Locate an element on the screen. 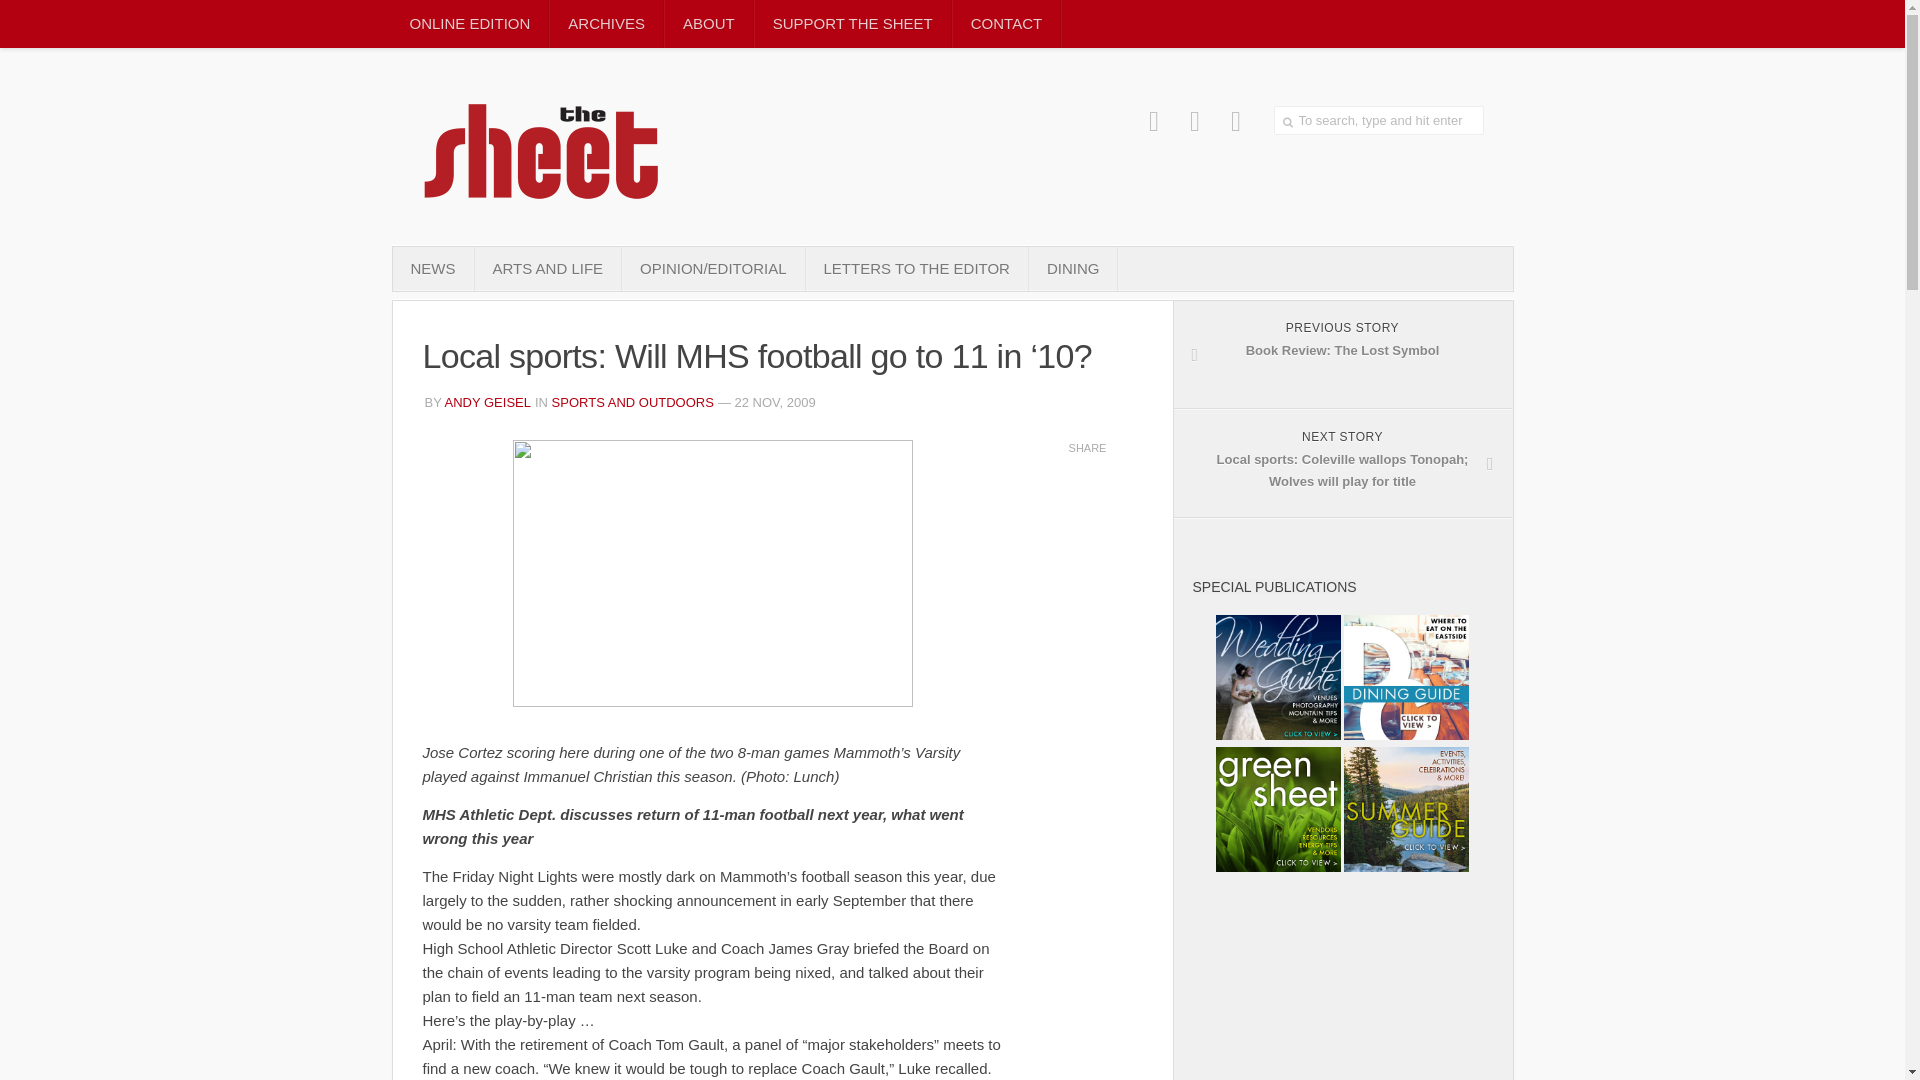 The image size is (1920, 1080). CONTACT is located at coordinates (606, 24).